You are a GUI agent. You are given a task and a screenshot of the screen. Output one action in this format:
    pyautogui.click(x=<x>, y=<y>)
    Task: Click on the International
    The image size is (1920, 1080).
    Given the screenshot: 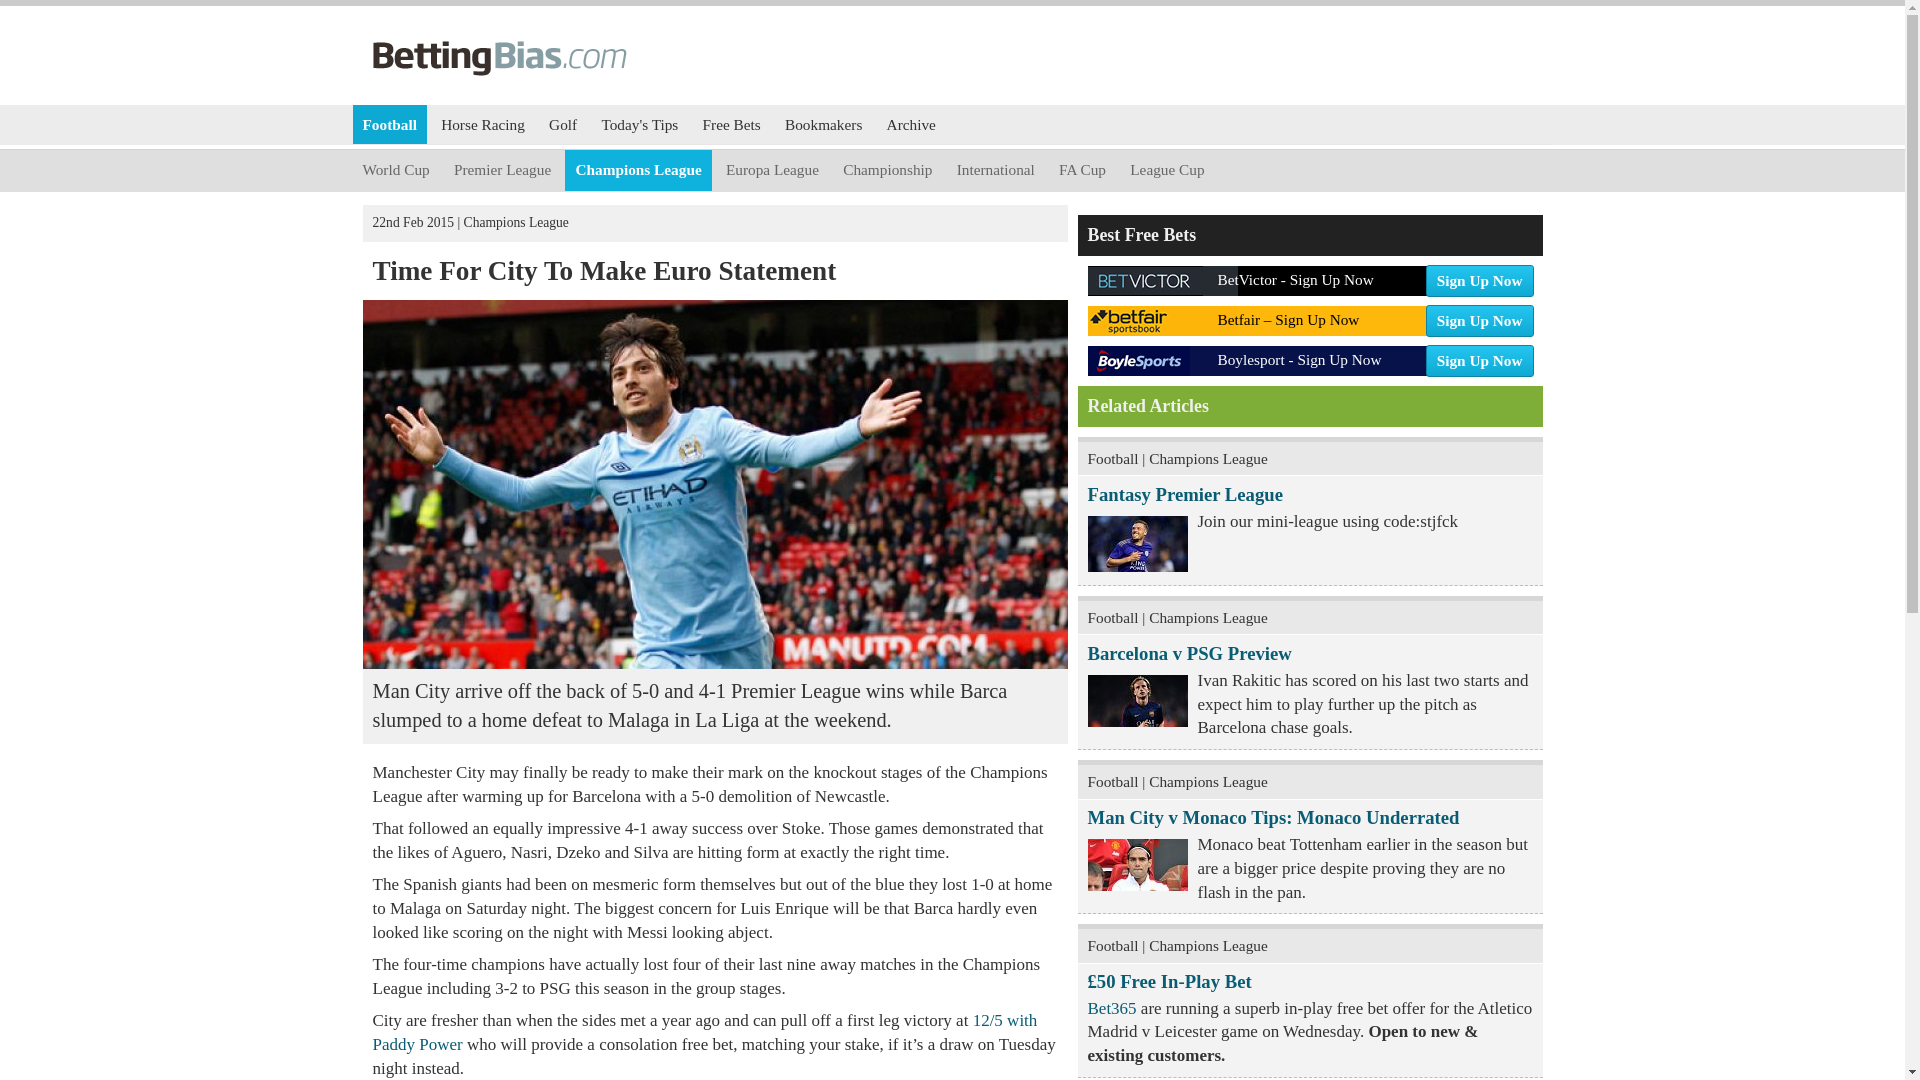 What is the action you would take?
    pyautogui.click(x=732, y=124)
    